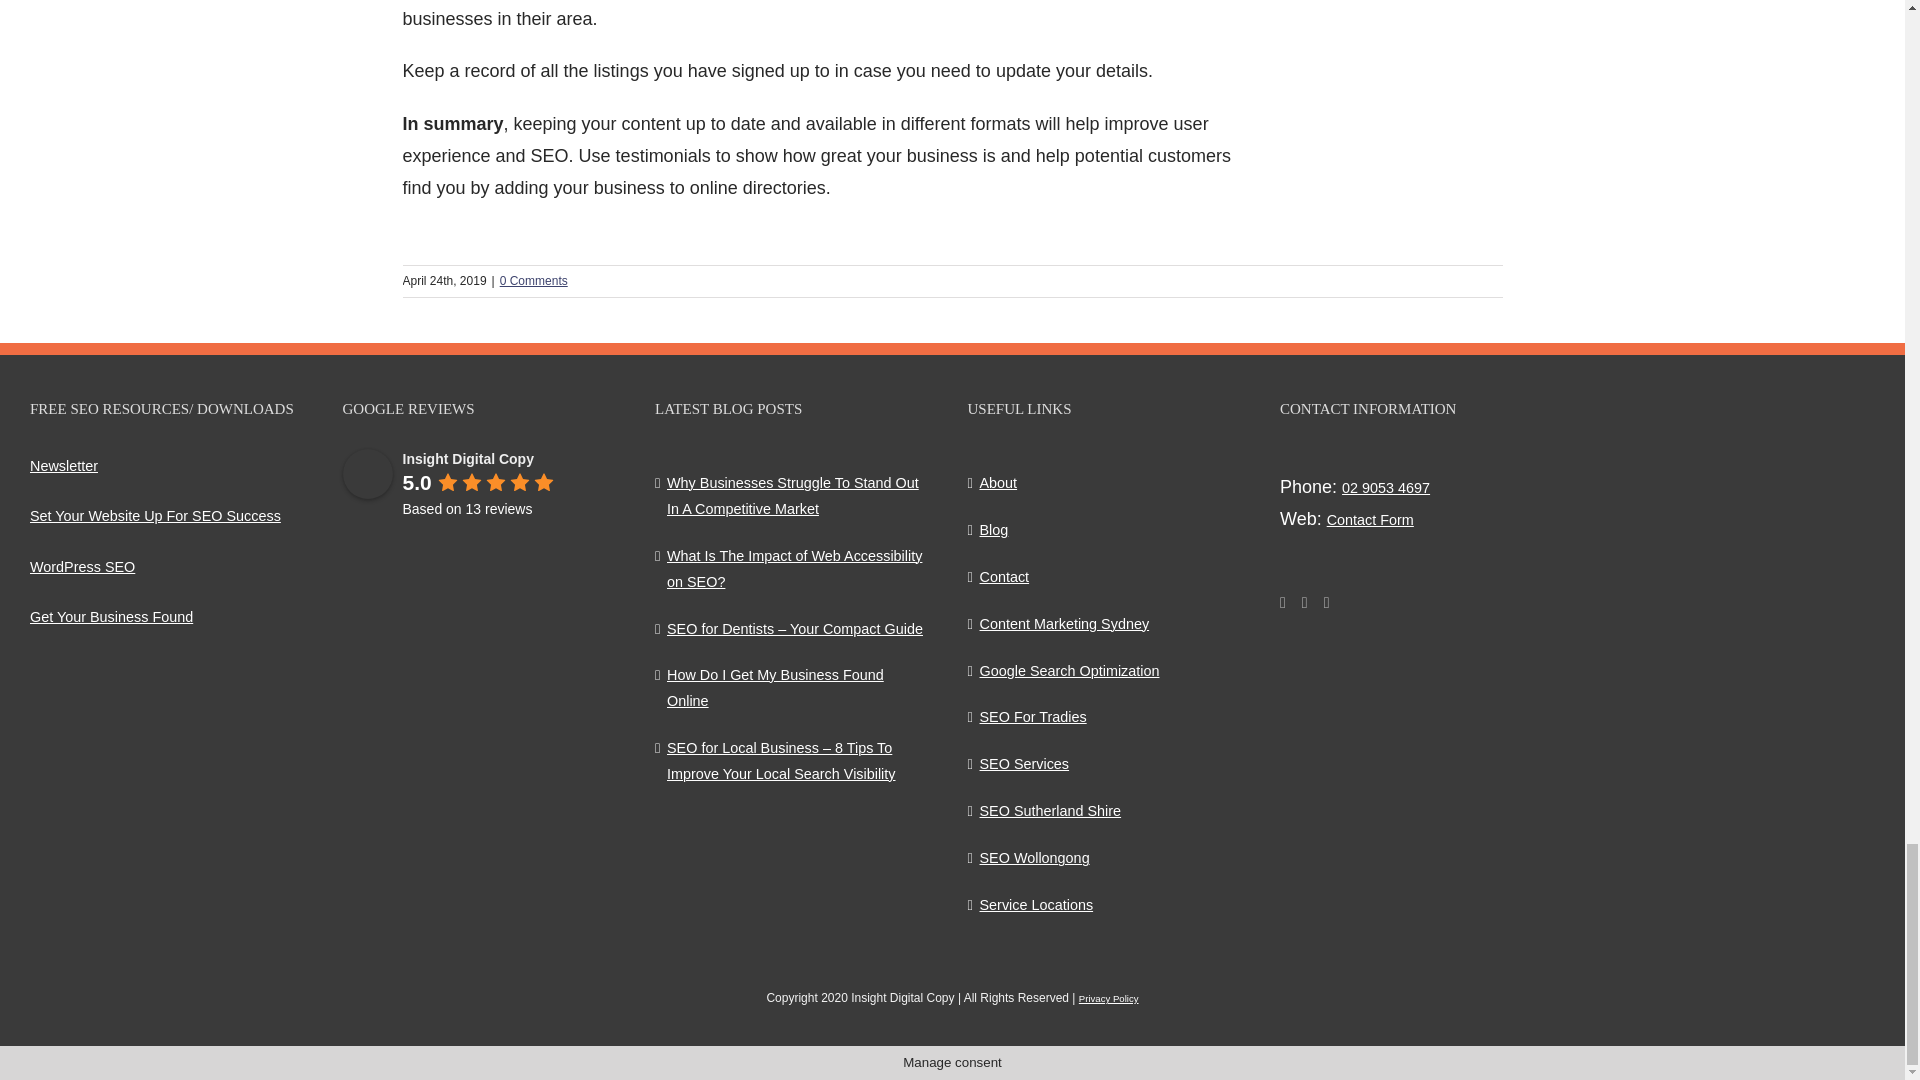  I want to click on WordPress SEO, so click(82, 566).